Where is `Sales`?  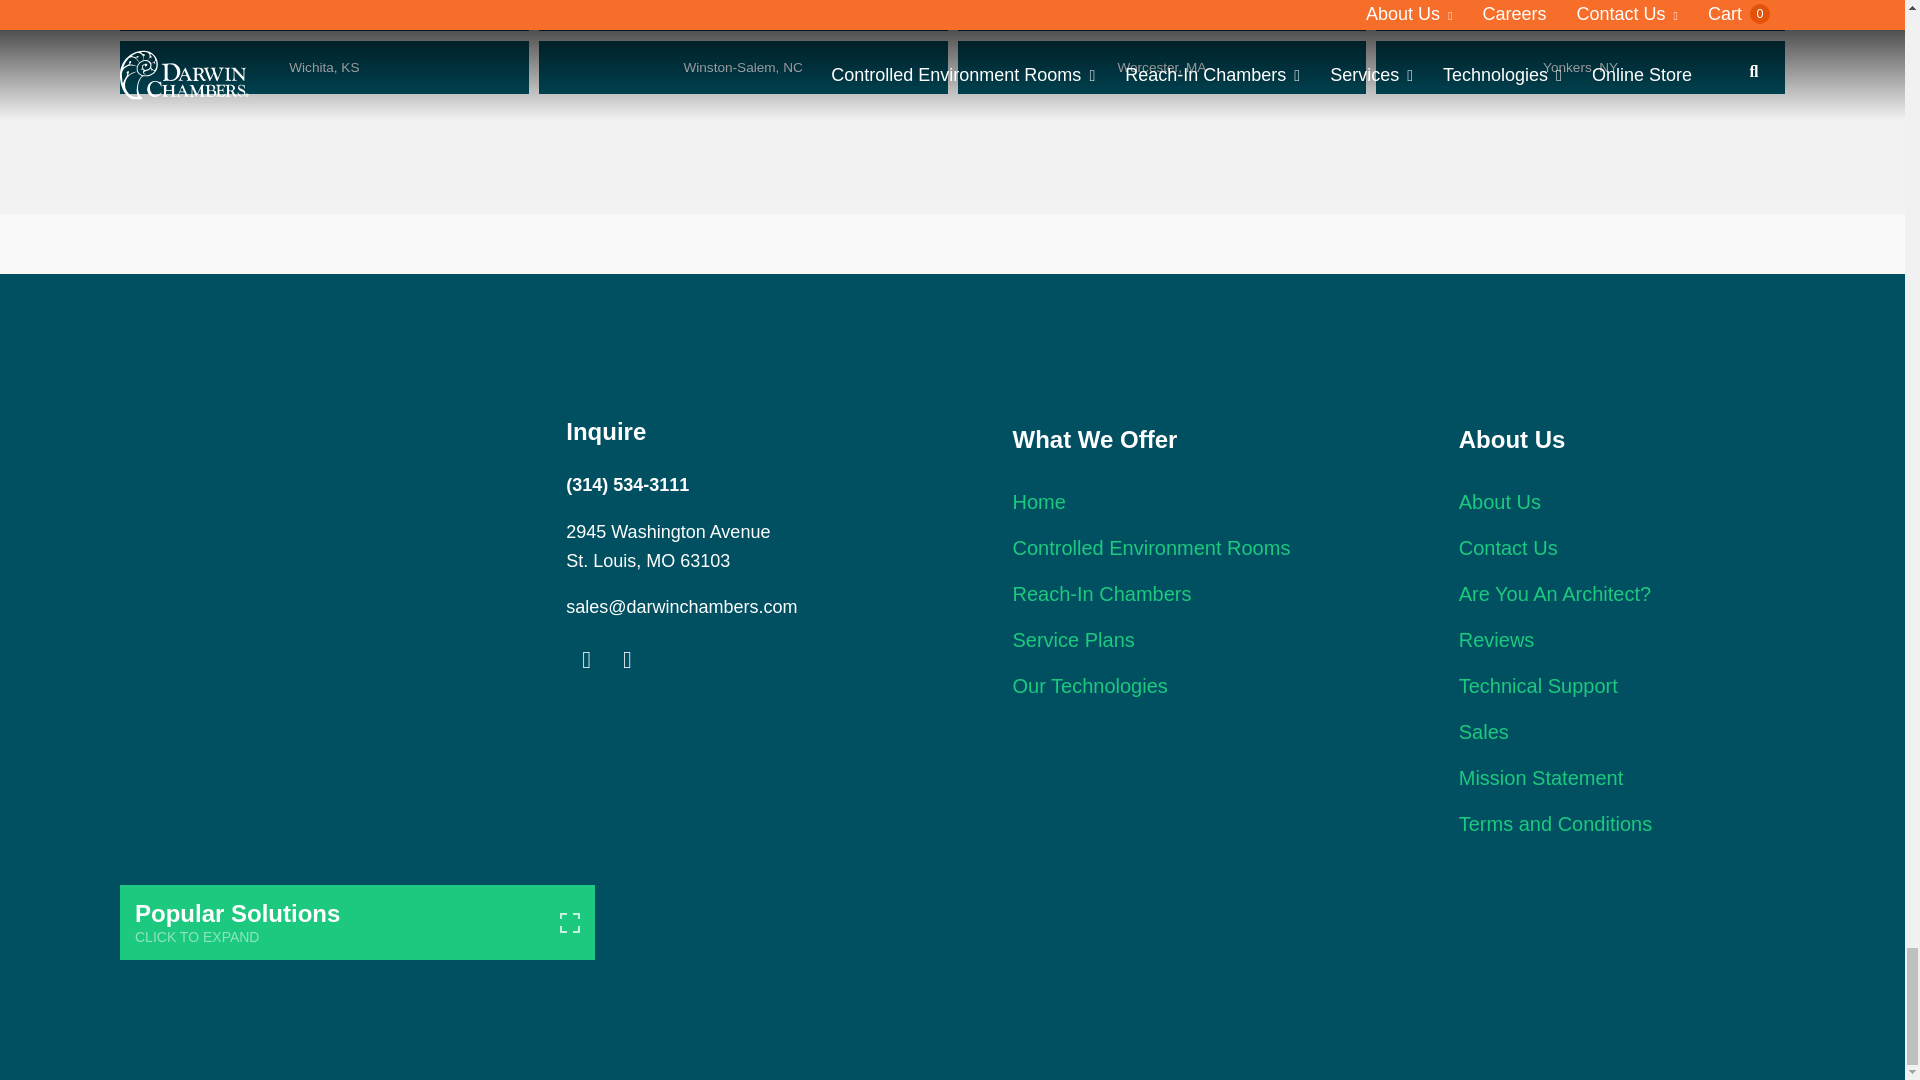
Sales is located at coordinates (1484, 732).